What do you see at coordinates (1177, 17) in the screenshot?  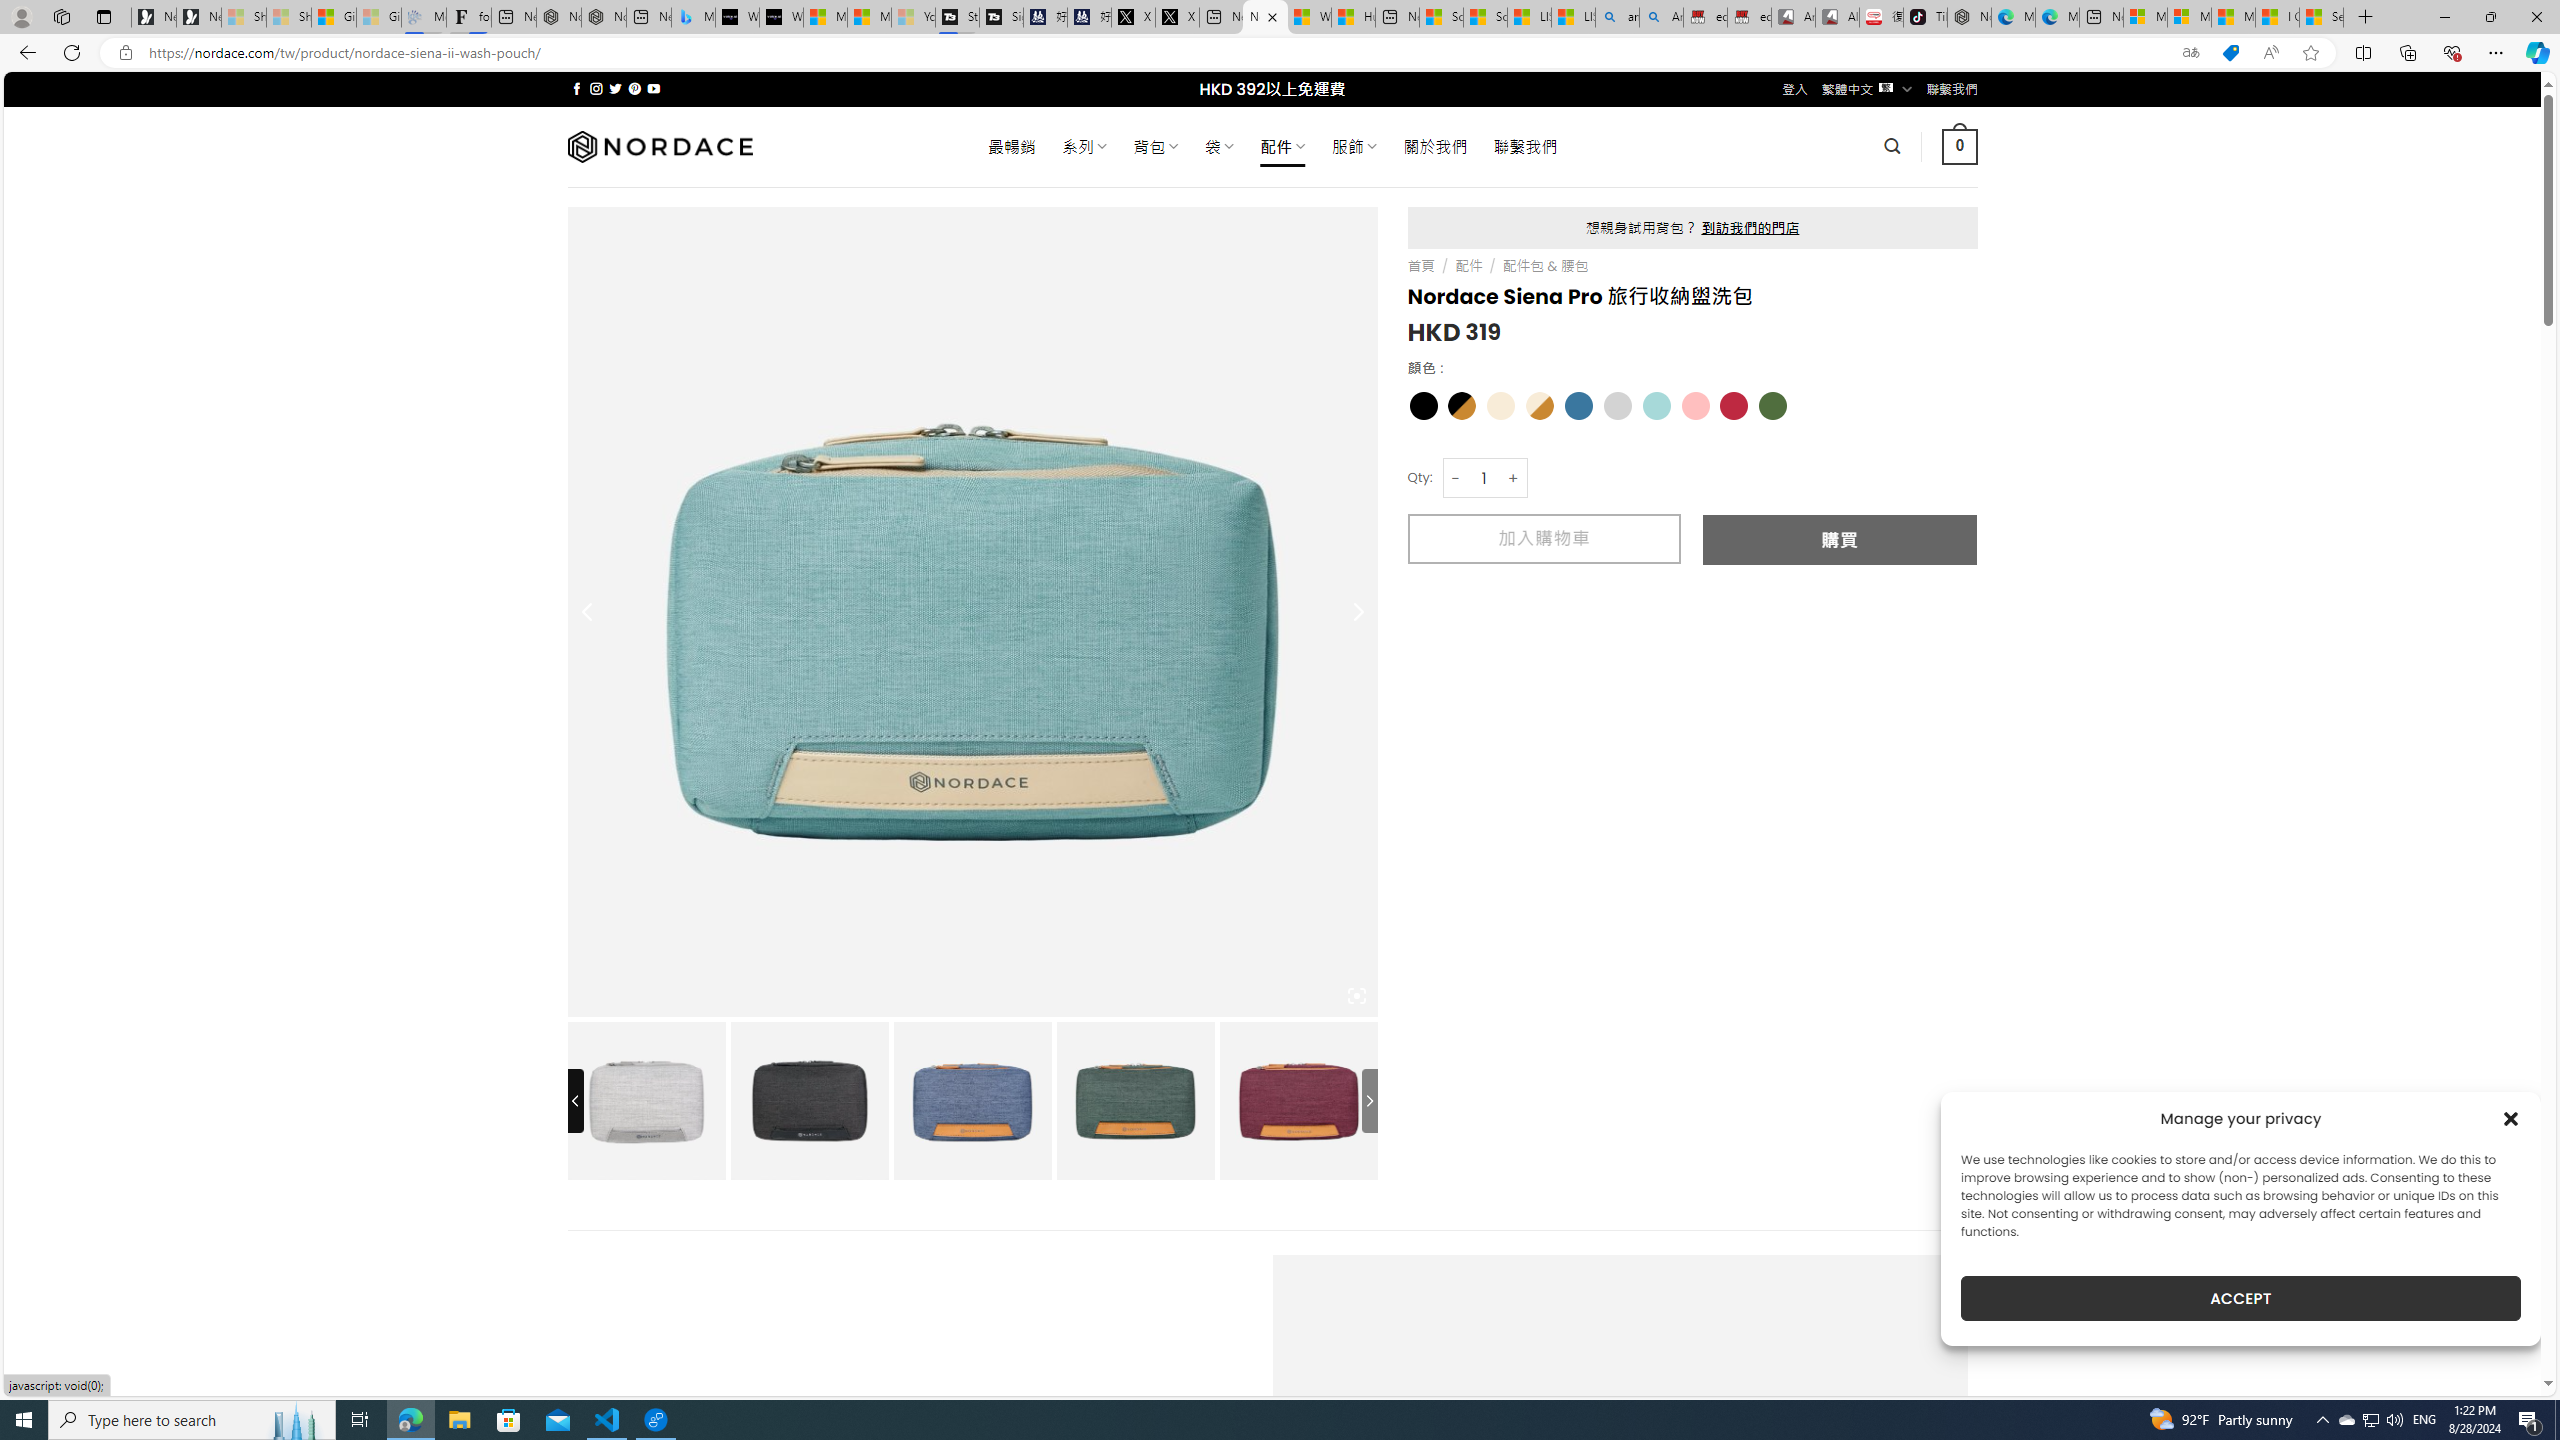 I see `X` at bounding box center [1177, 17].